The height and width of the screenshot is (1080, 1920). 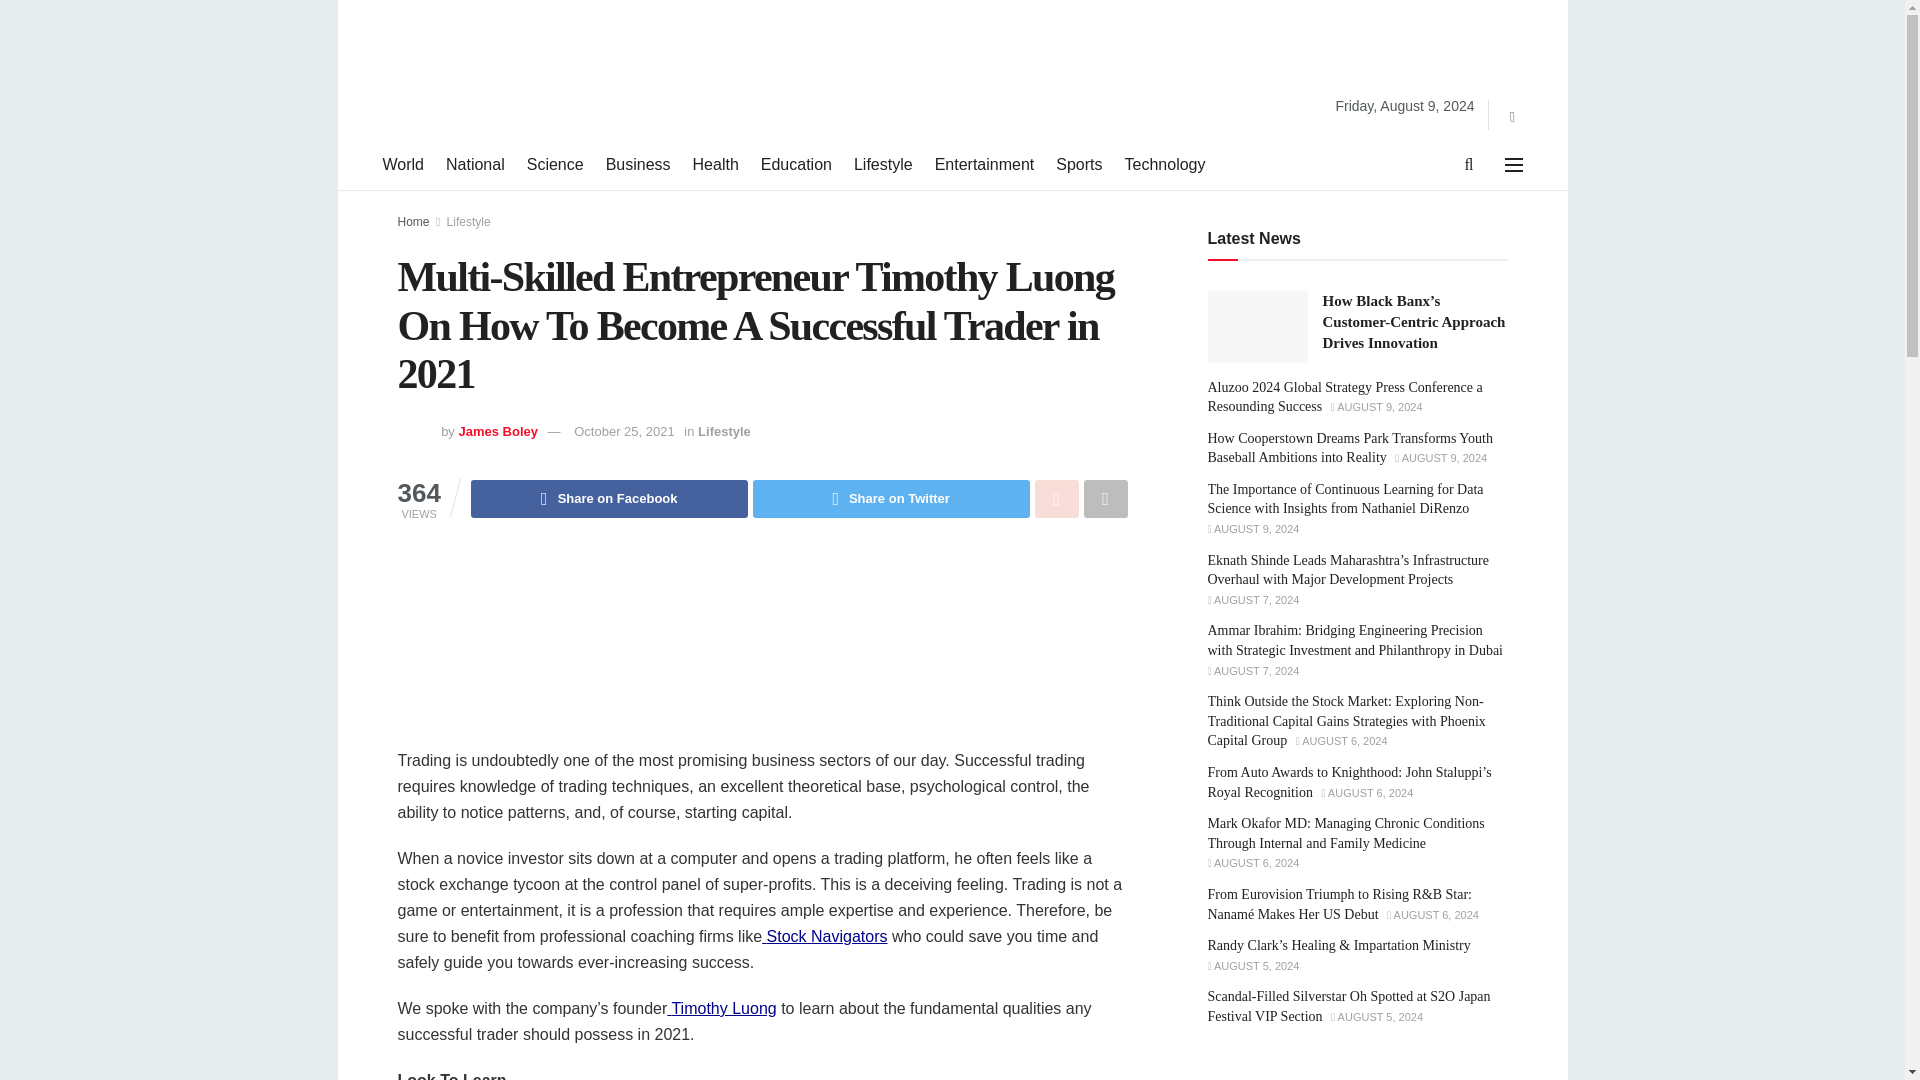 What do you see at coordinates (624, 431) in the screenshot?
I see `October 25, 2021` at bounding box center [624, 431].